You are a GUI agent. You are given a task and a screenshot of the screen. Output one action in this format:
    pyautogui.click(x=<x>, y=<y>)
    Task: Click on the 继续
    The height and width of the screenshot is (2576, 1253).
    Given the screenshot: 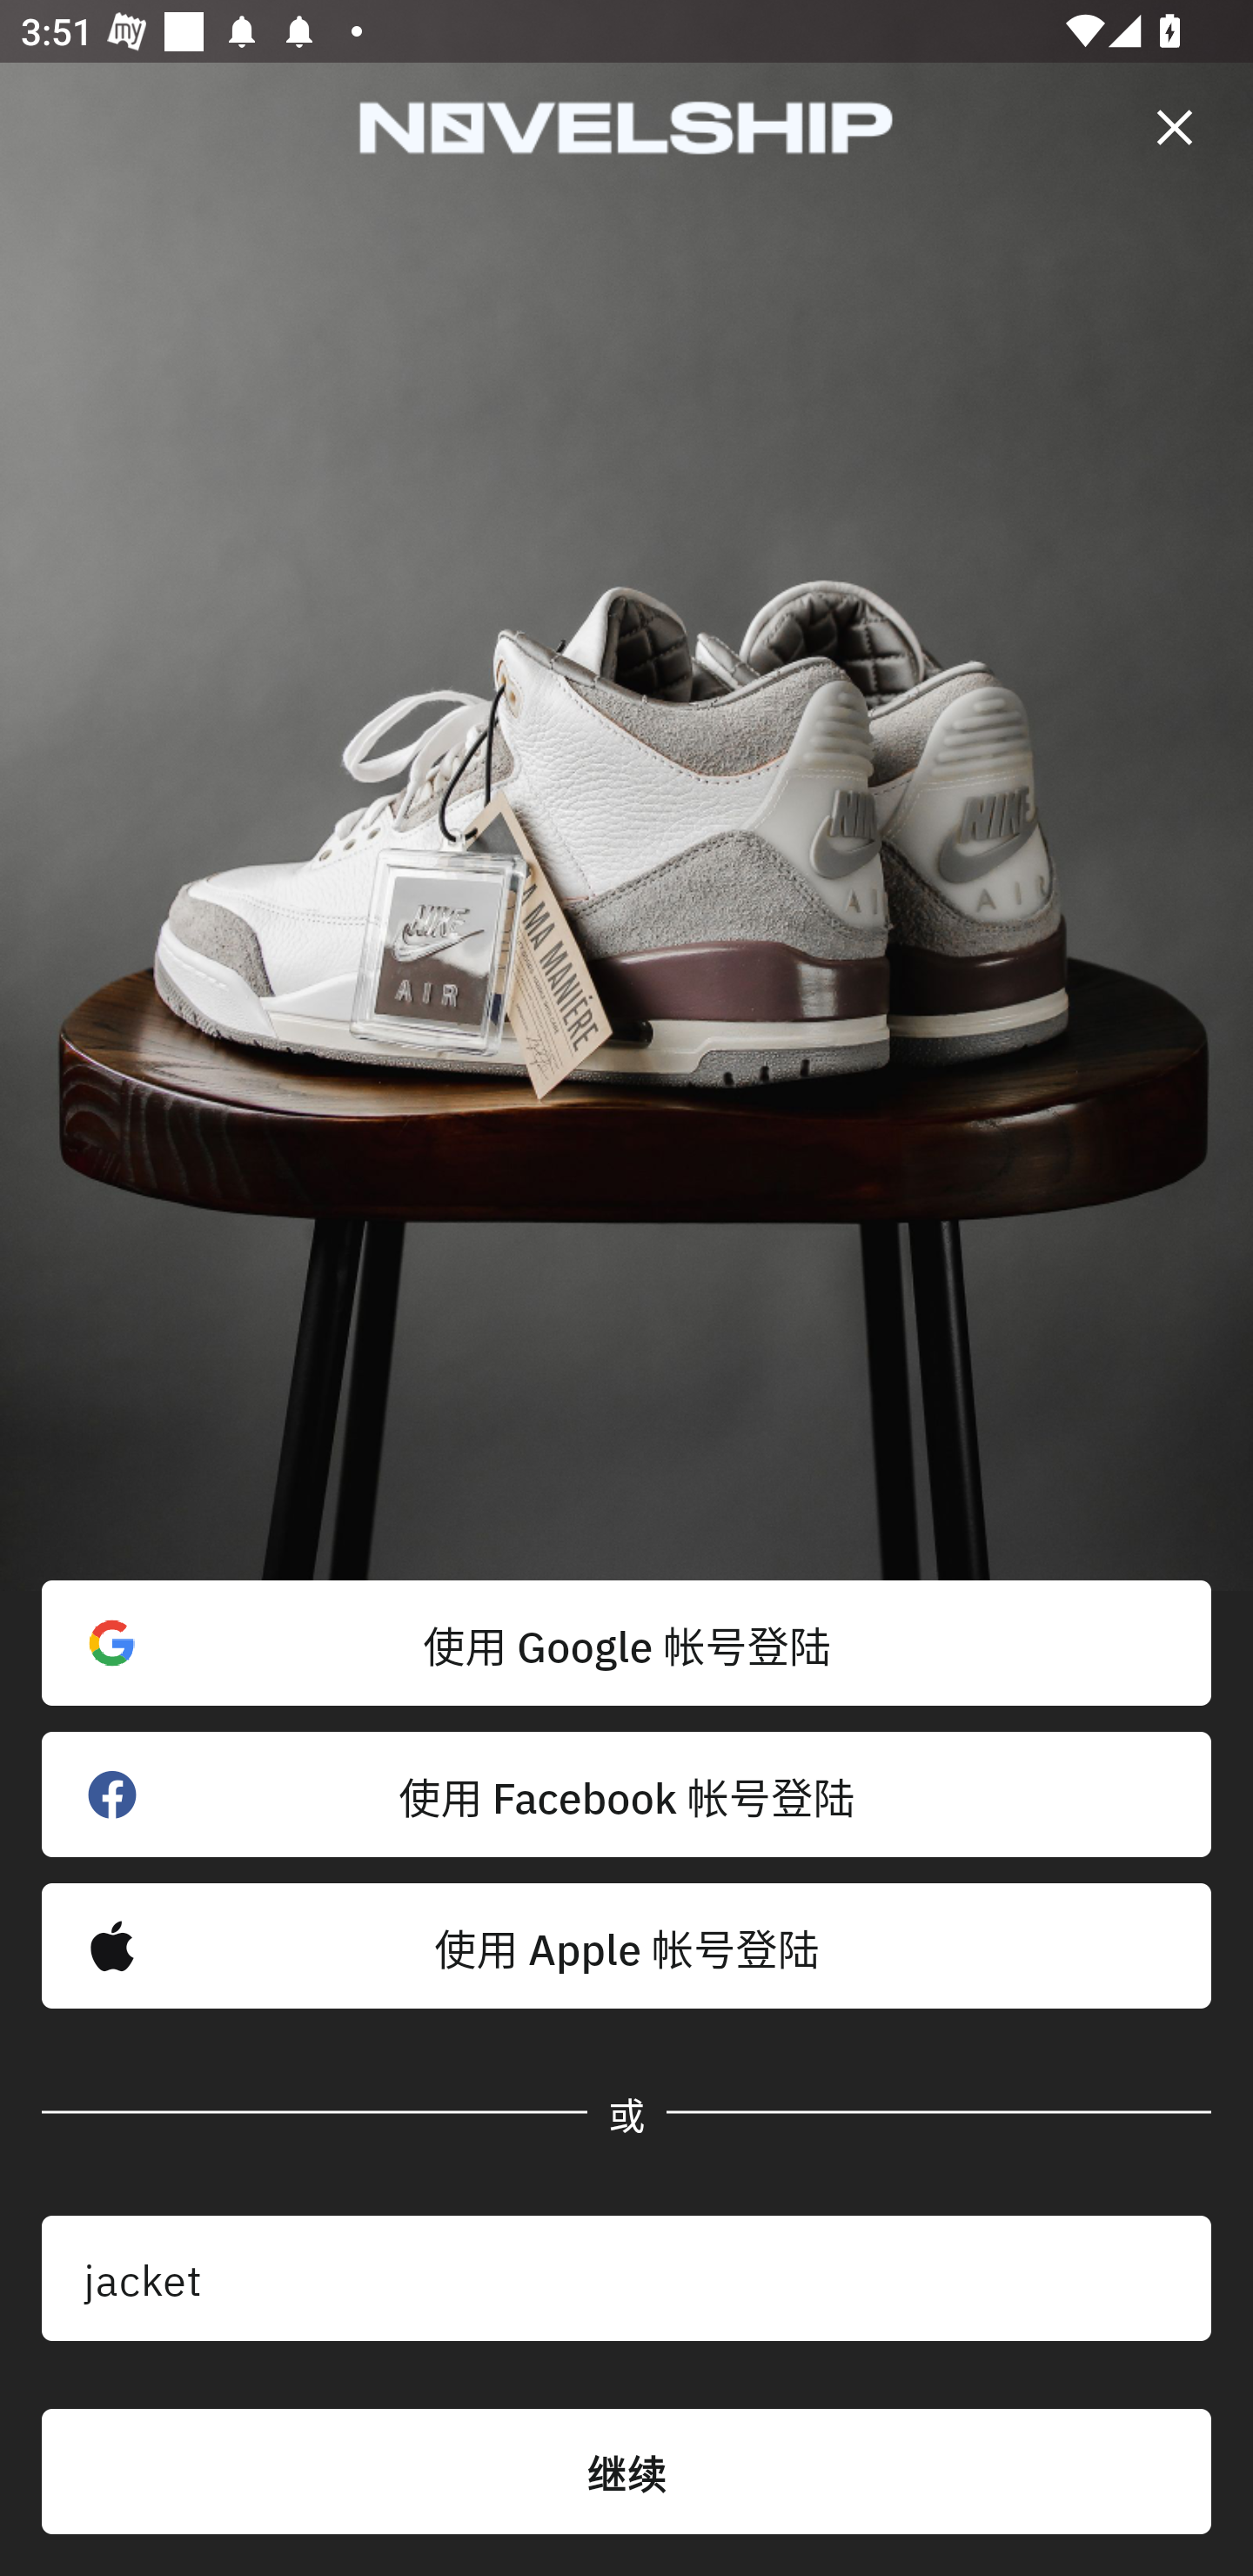 What is the action you would take?
    pyautogui.click(x=626, y=2472)
    